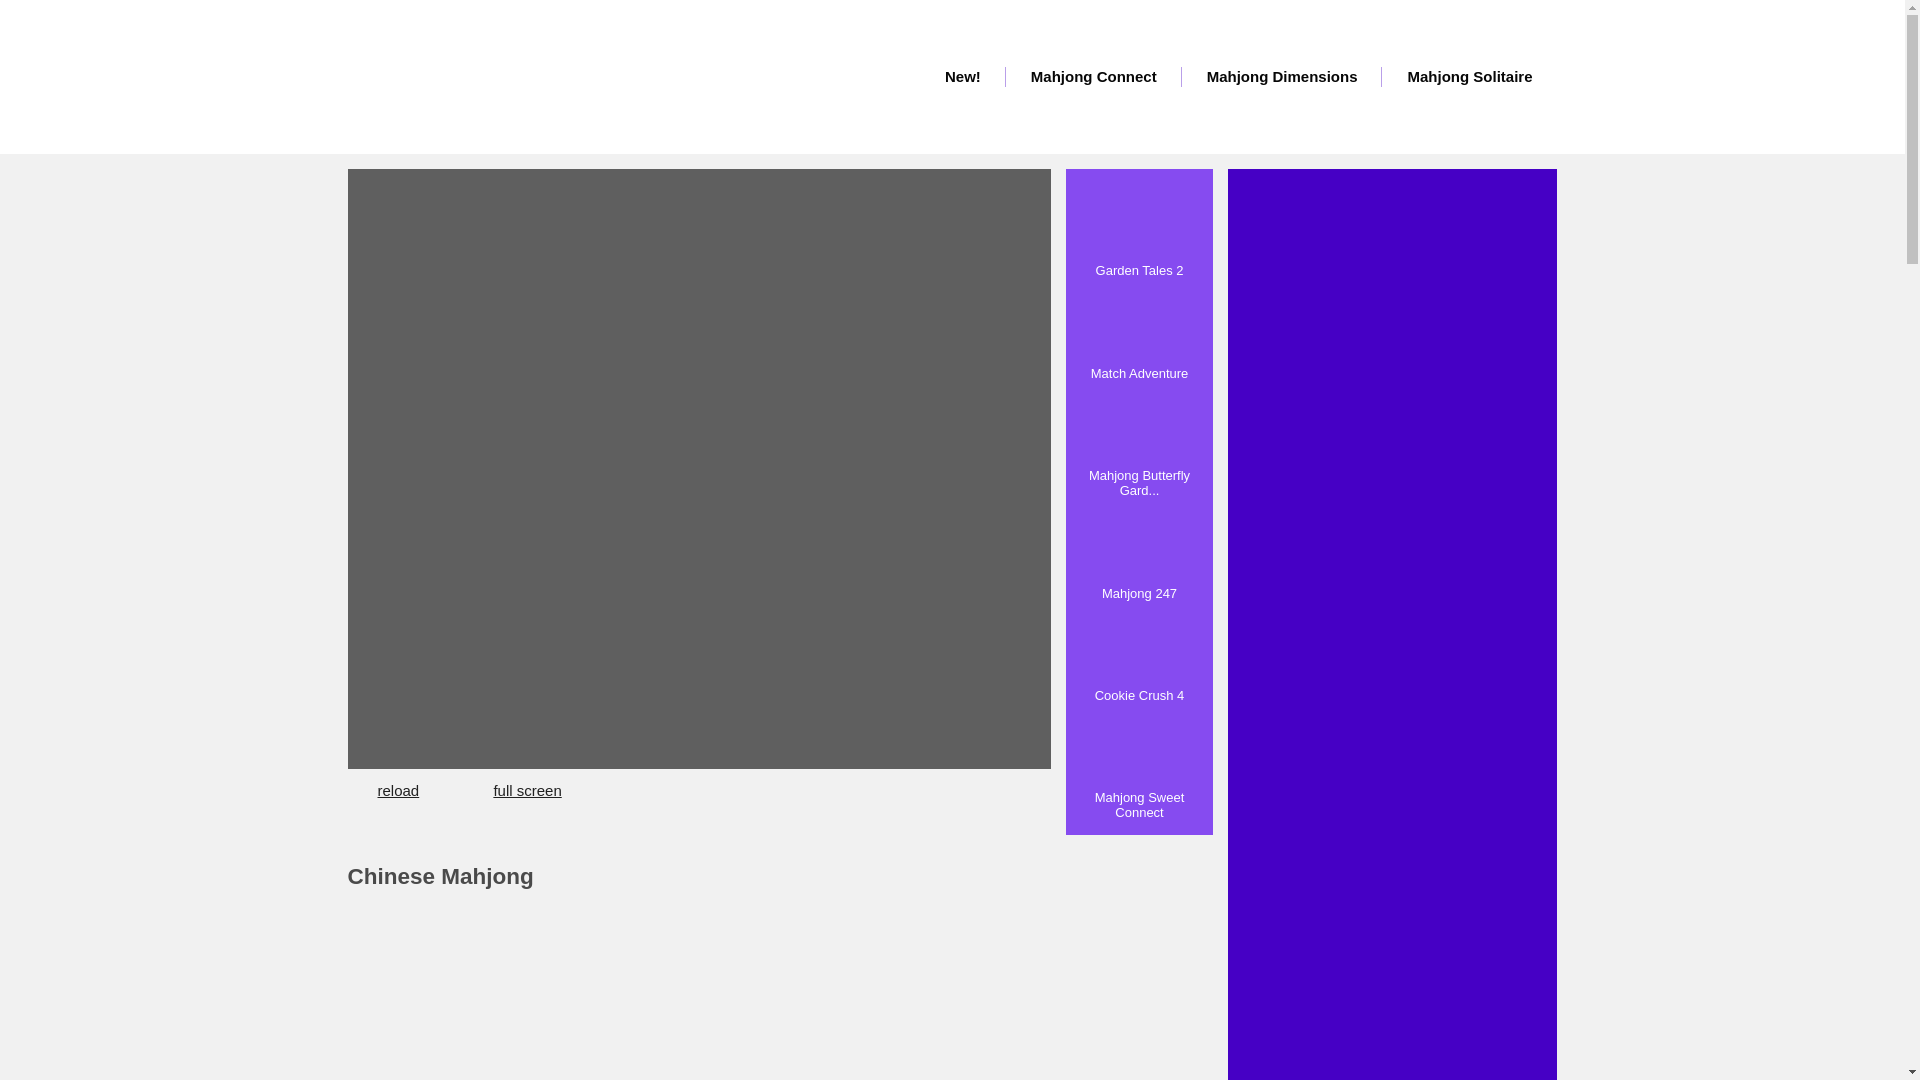 Image resolution: width=1920 pixels, height=1080 pixels. What do you see at coordinates (1139, 231) in the screenshot?
I see `Garden Tales 2` at bounding box center [1139, 231].